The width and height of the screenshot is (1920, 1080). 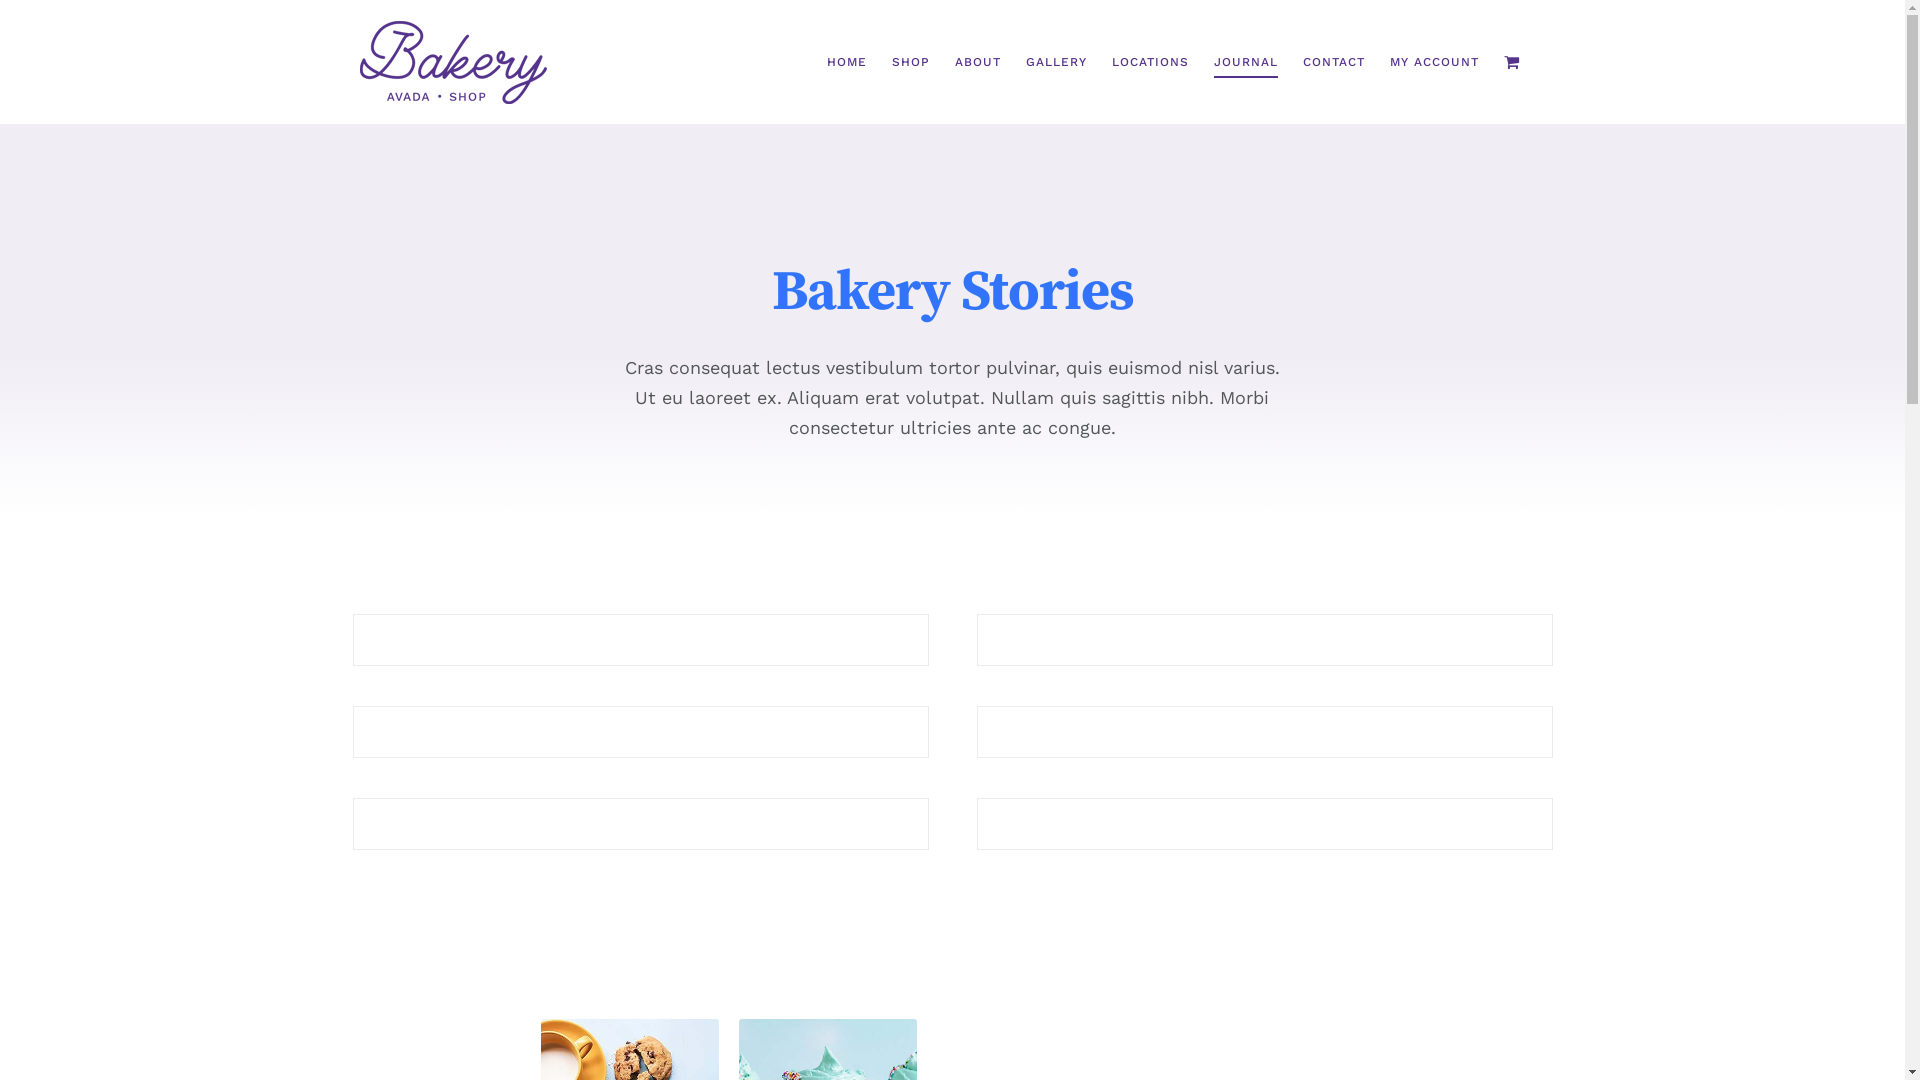 What do you see at coordinates (846, 62) in the screenshot?
I see `HOME` at bounding box center [846, 62].